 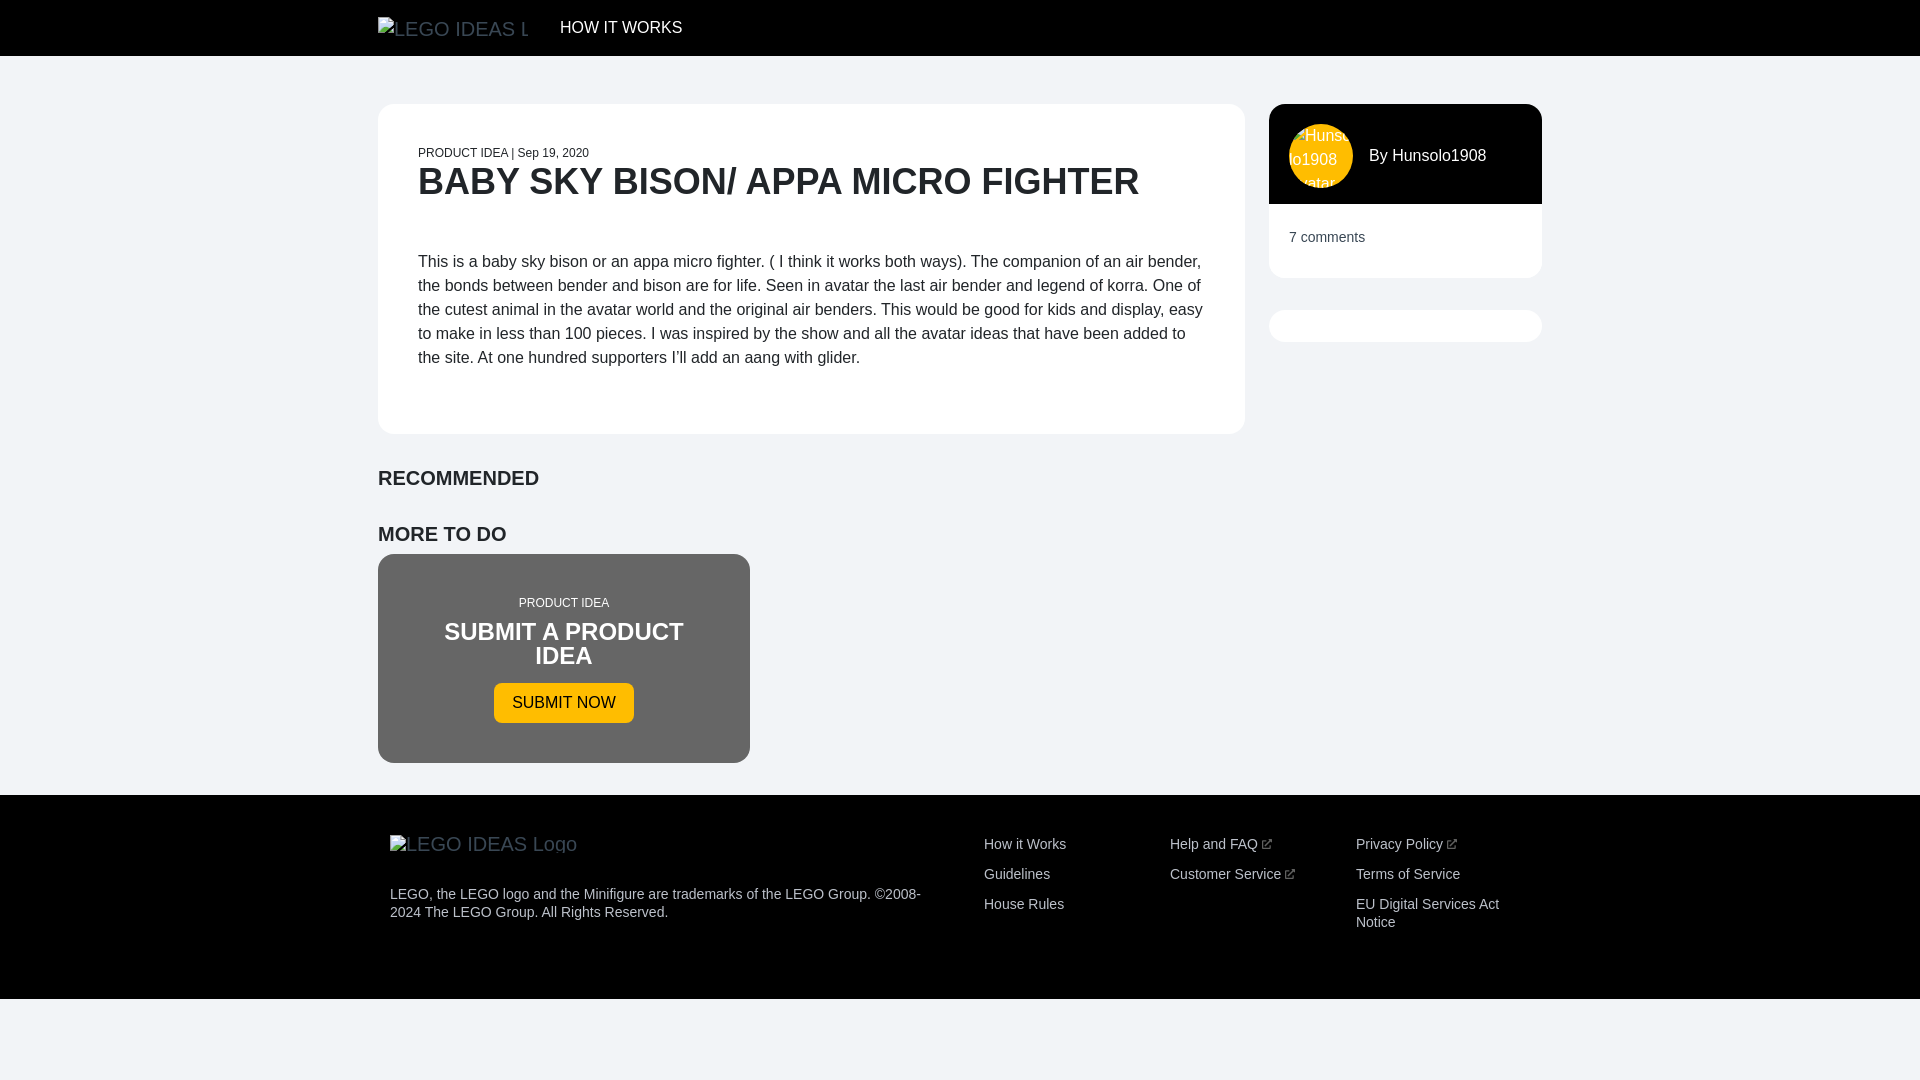 I want to click on Hunsolo1908, so click(x=1407, y=874).